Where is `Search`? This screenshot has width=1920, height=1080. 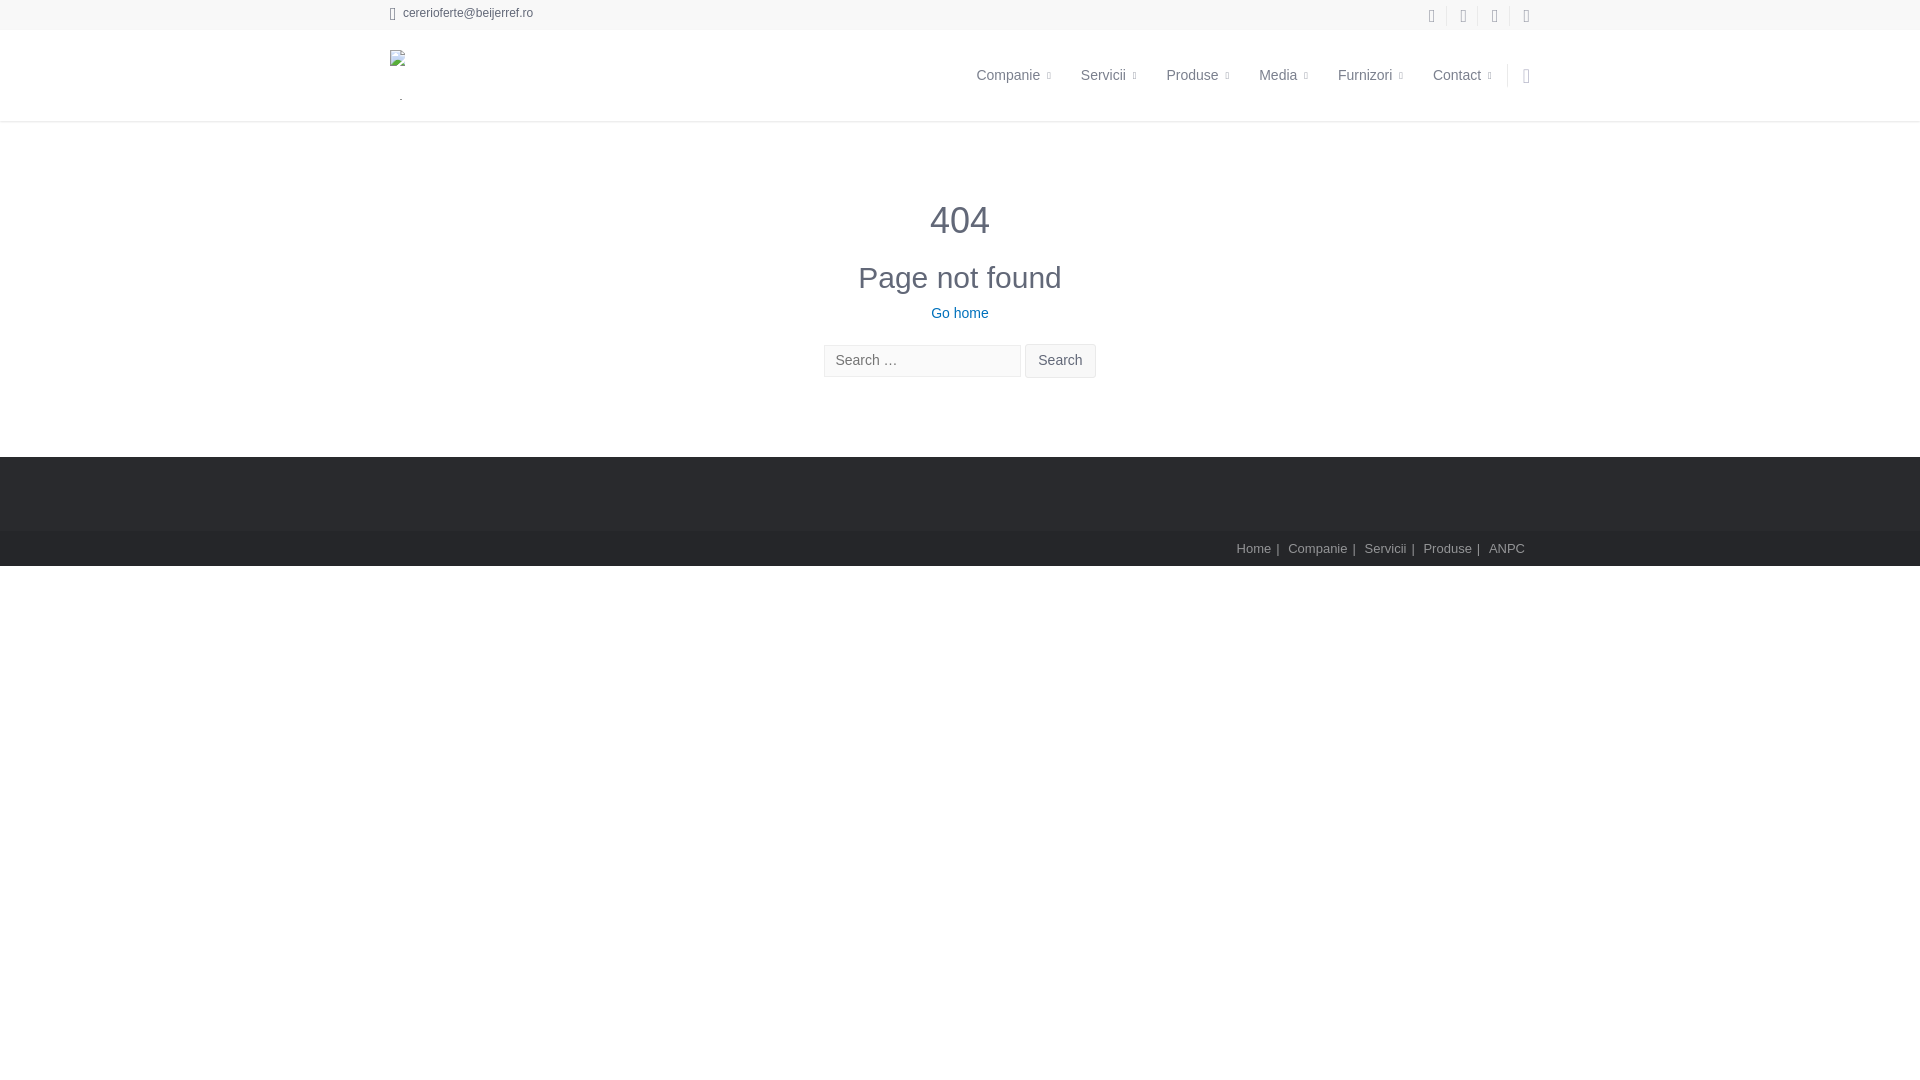 Search is located at coordinates (1060, 361).